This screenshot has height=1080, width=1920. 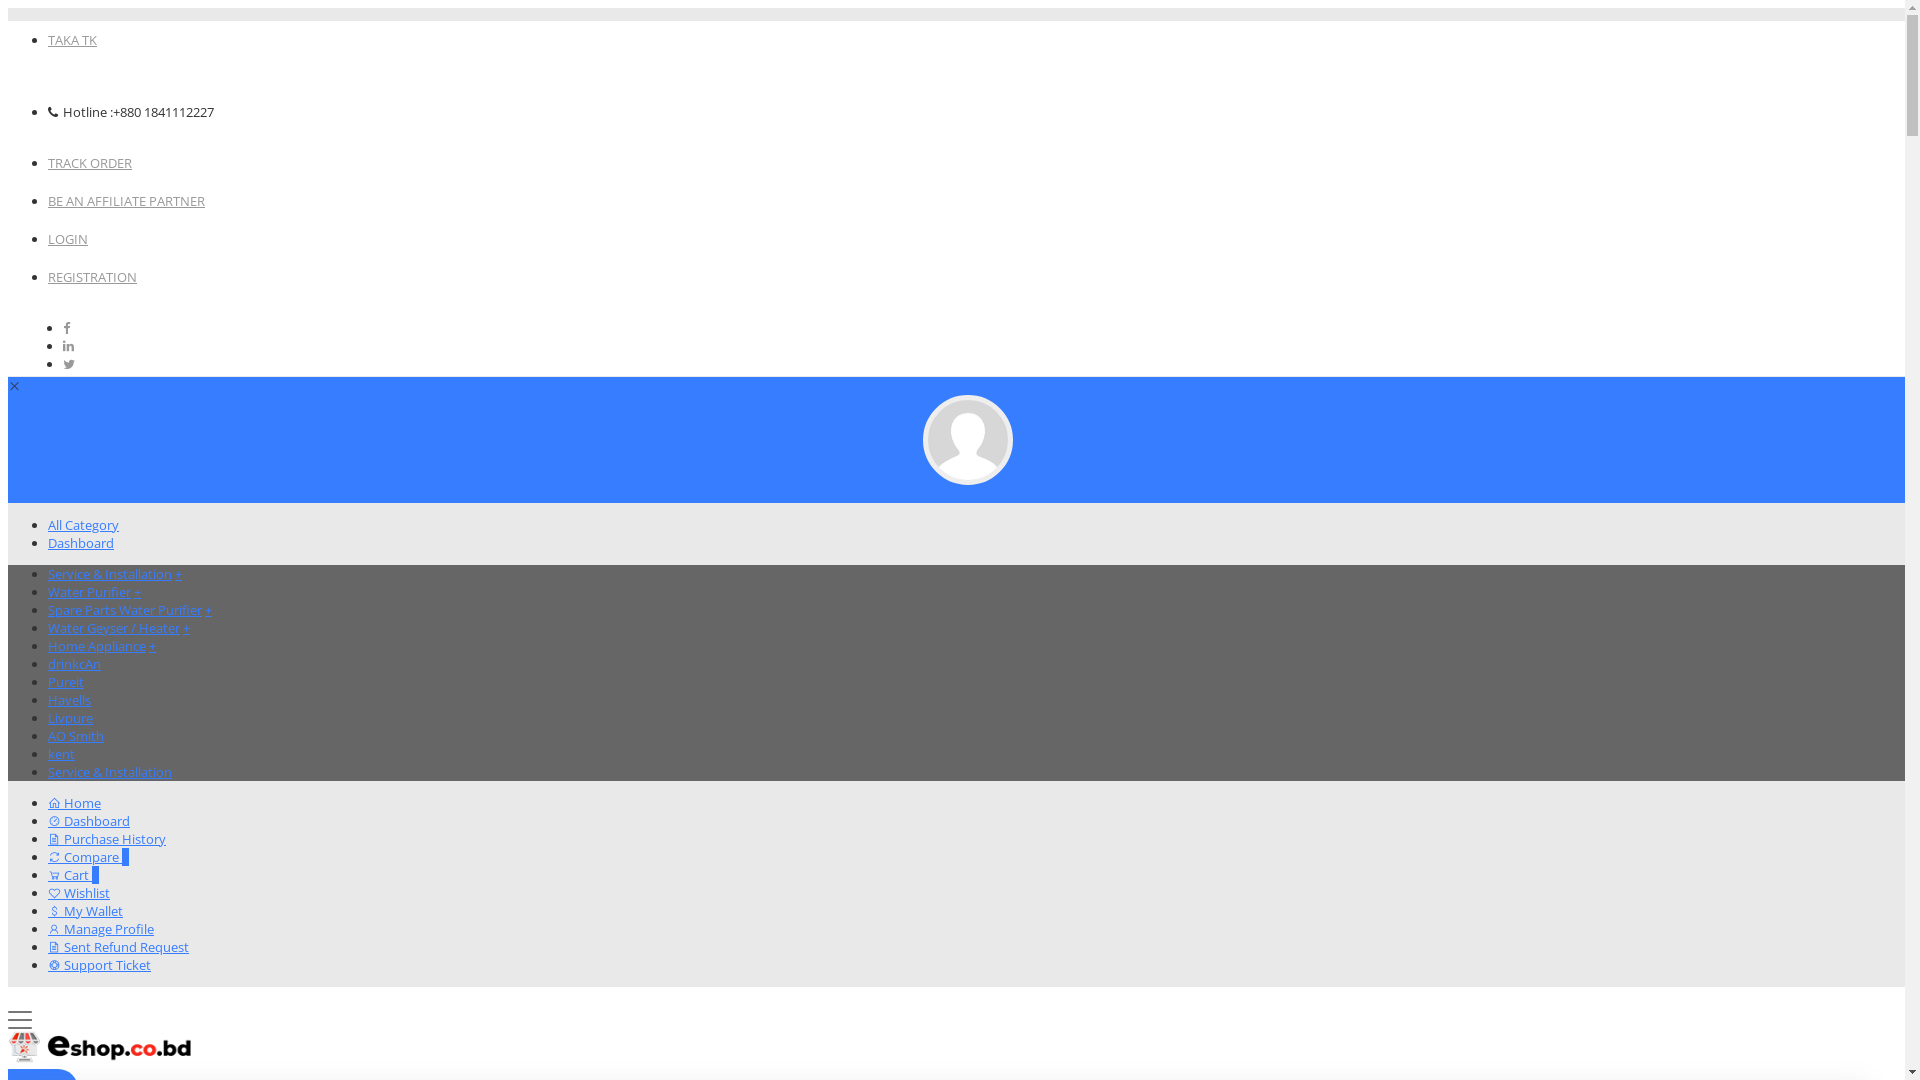 I want to click on Dashboard, so click(x=81, y=543).